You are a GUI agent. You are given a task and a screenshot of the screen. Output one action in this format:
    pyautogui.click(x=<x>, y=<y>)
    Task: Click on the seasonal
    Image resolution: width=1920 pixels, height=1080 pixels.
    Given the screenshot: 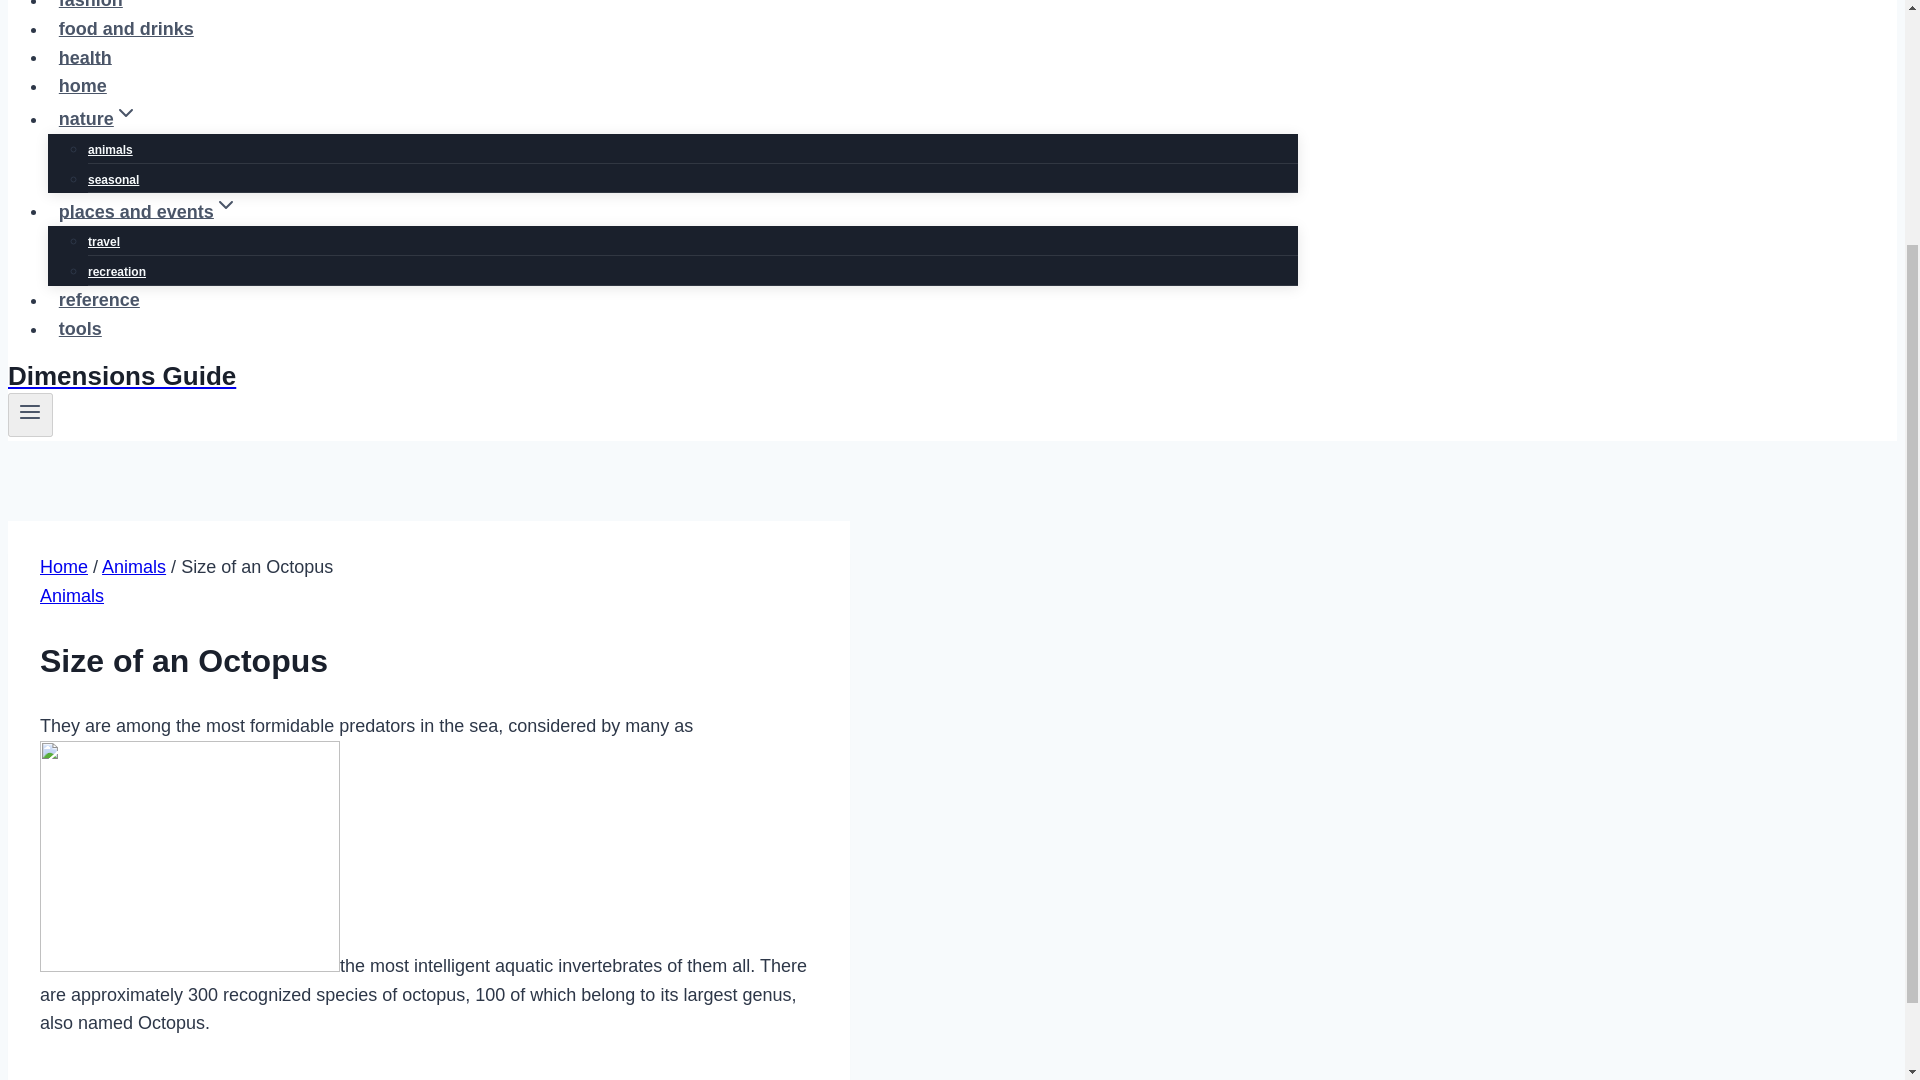 What is the action you would take?
    pyautogui.click(x=113, y=179)
    